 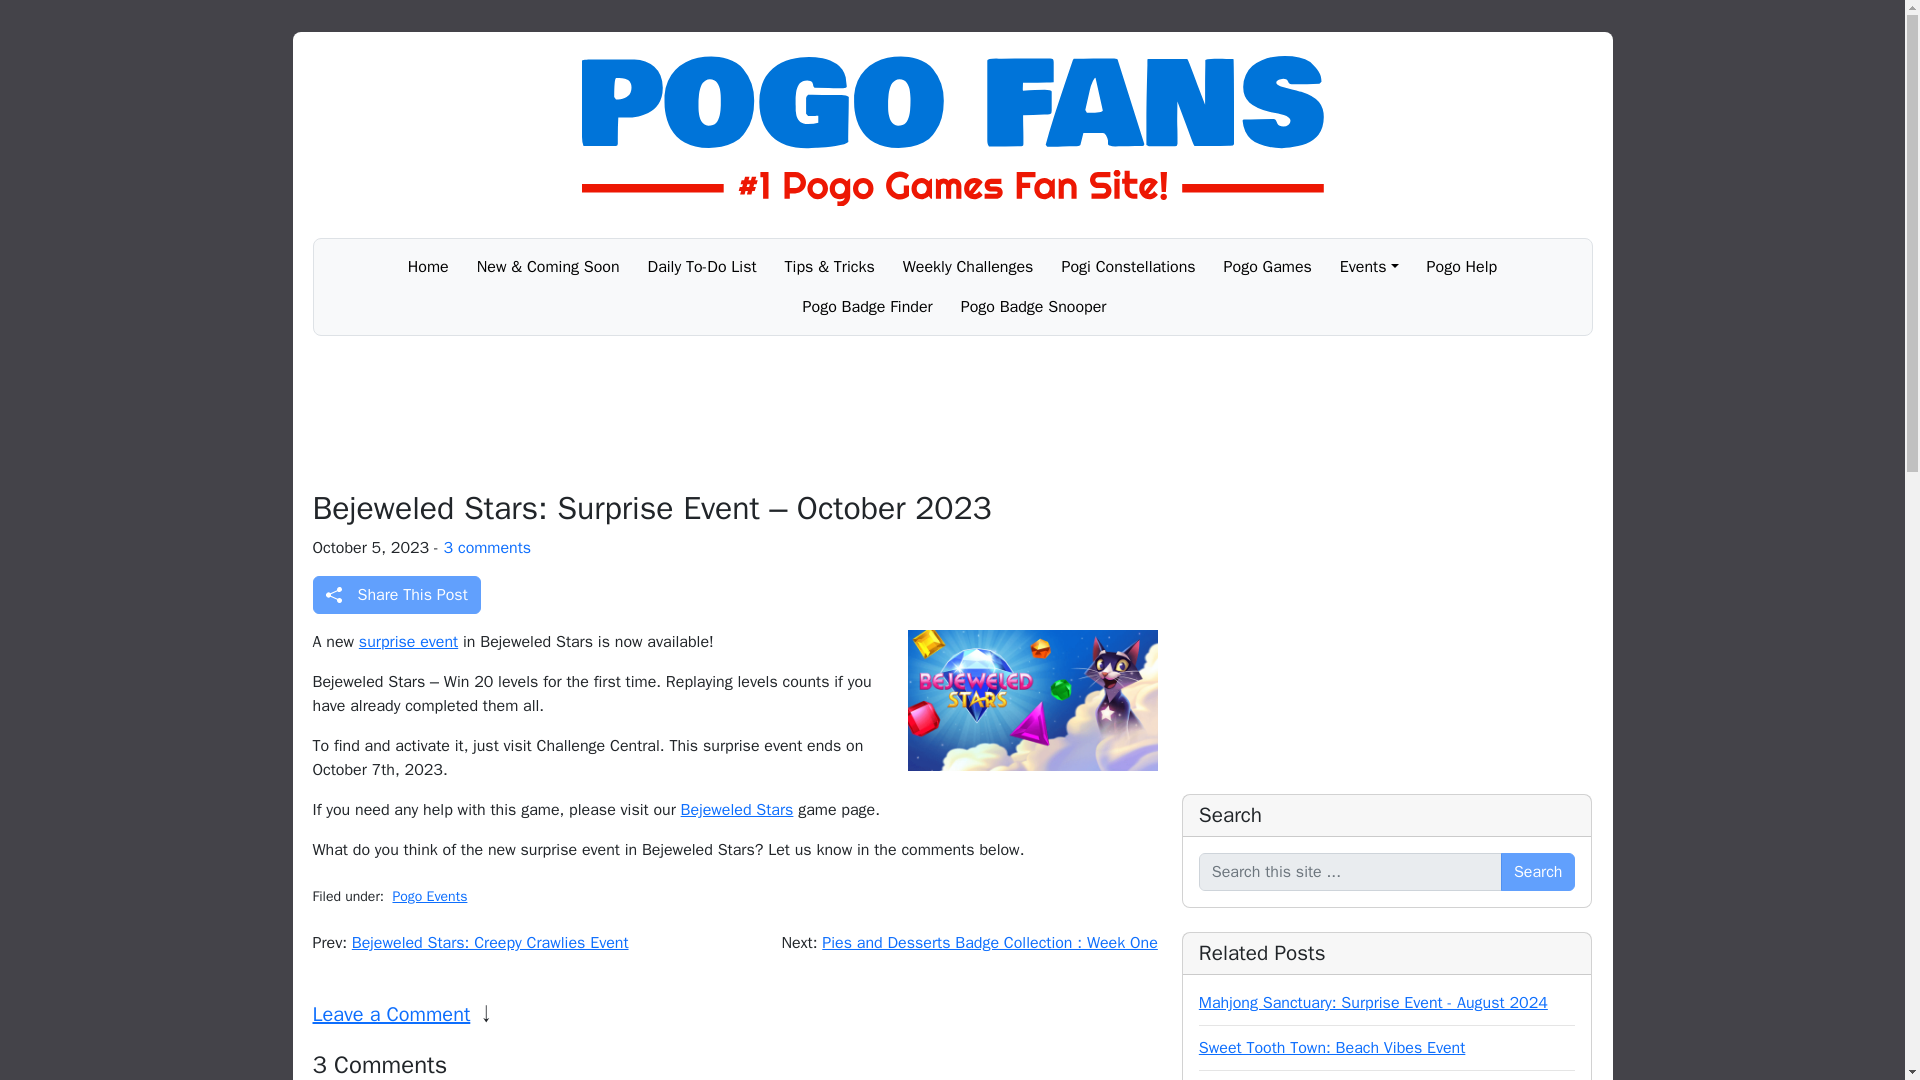 I want to click on Advertisement, so click(x=951, y=412).